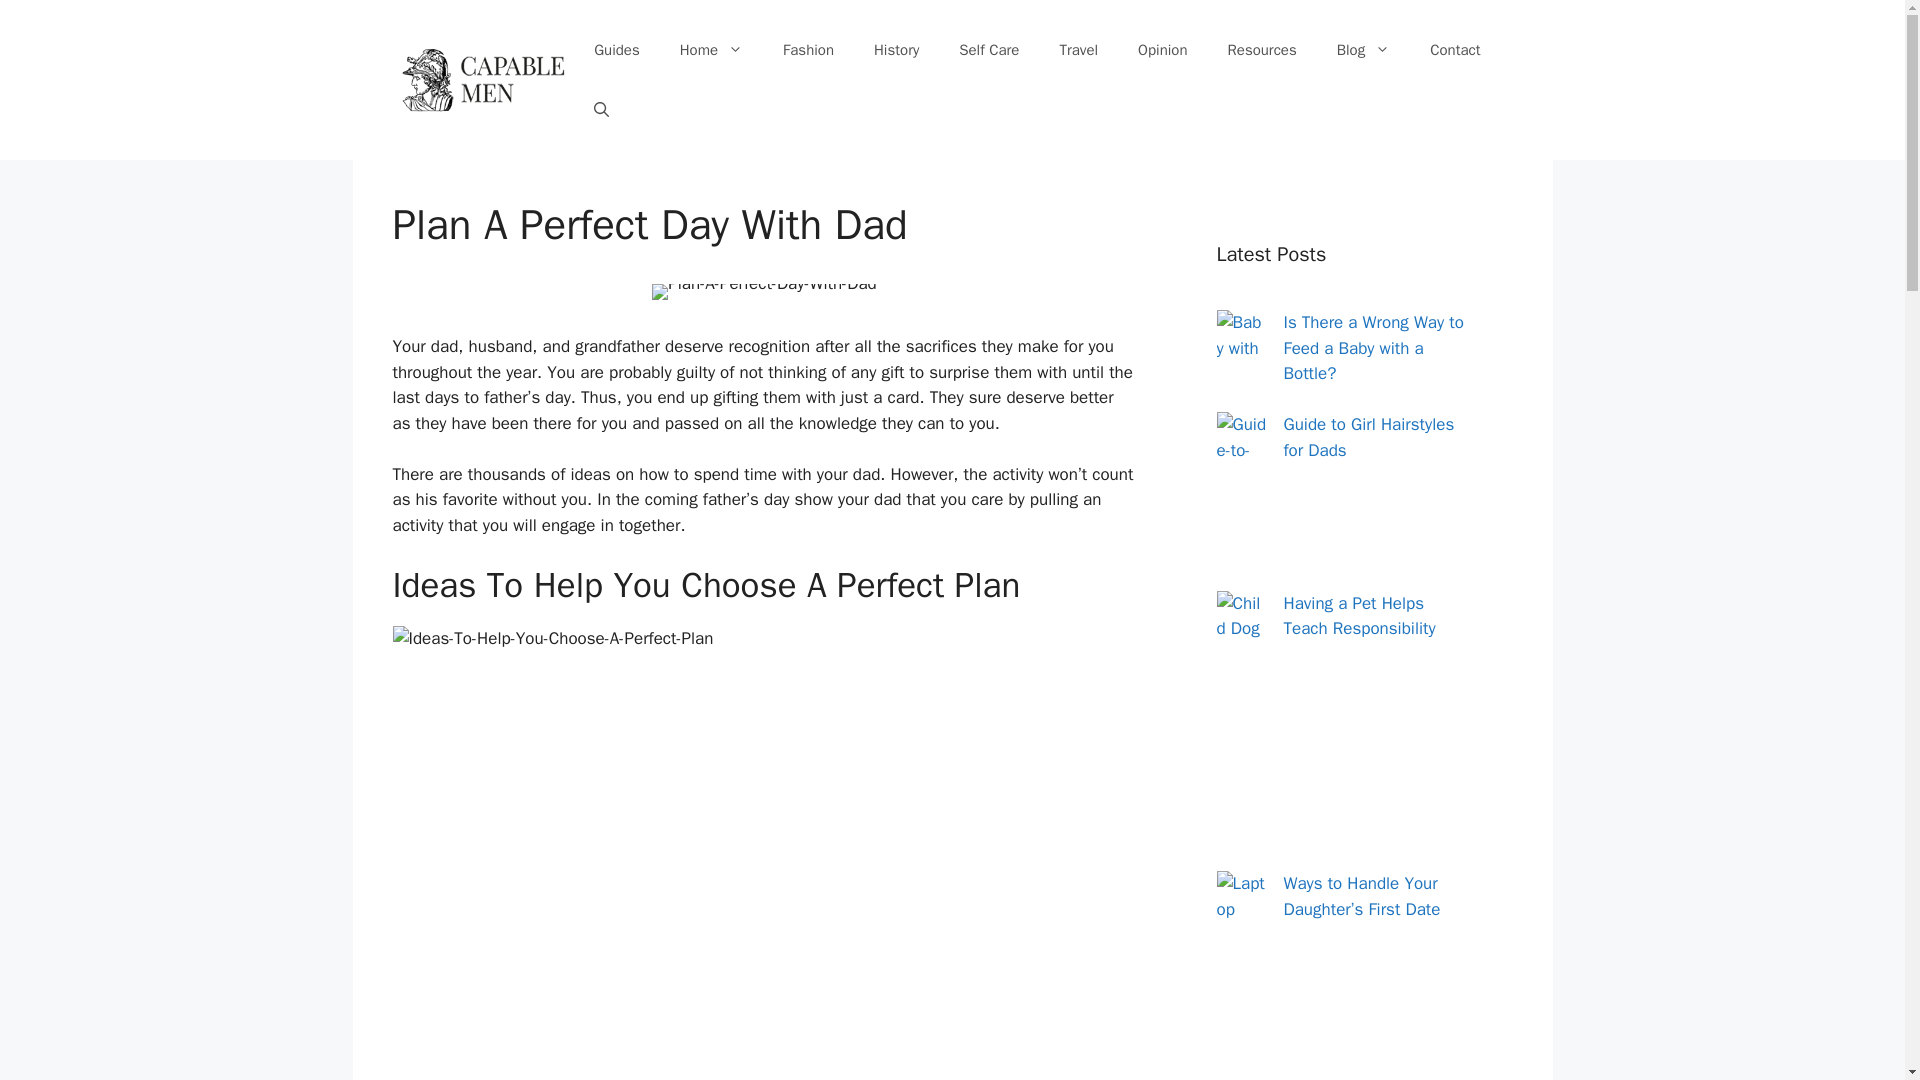 Image resolution: width=1920 pixels, height=1080 pixels. Describe the element at coordinates (808, 50) in the screenshot. I see `Fashion` at that location.